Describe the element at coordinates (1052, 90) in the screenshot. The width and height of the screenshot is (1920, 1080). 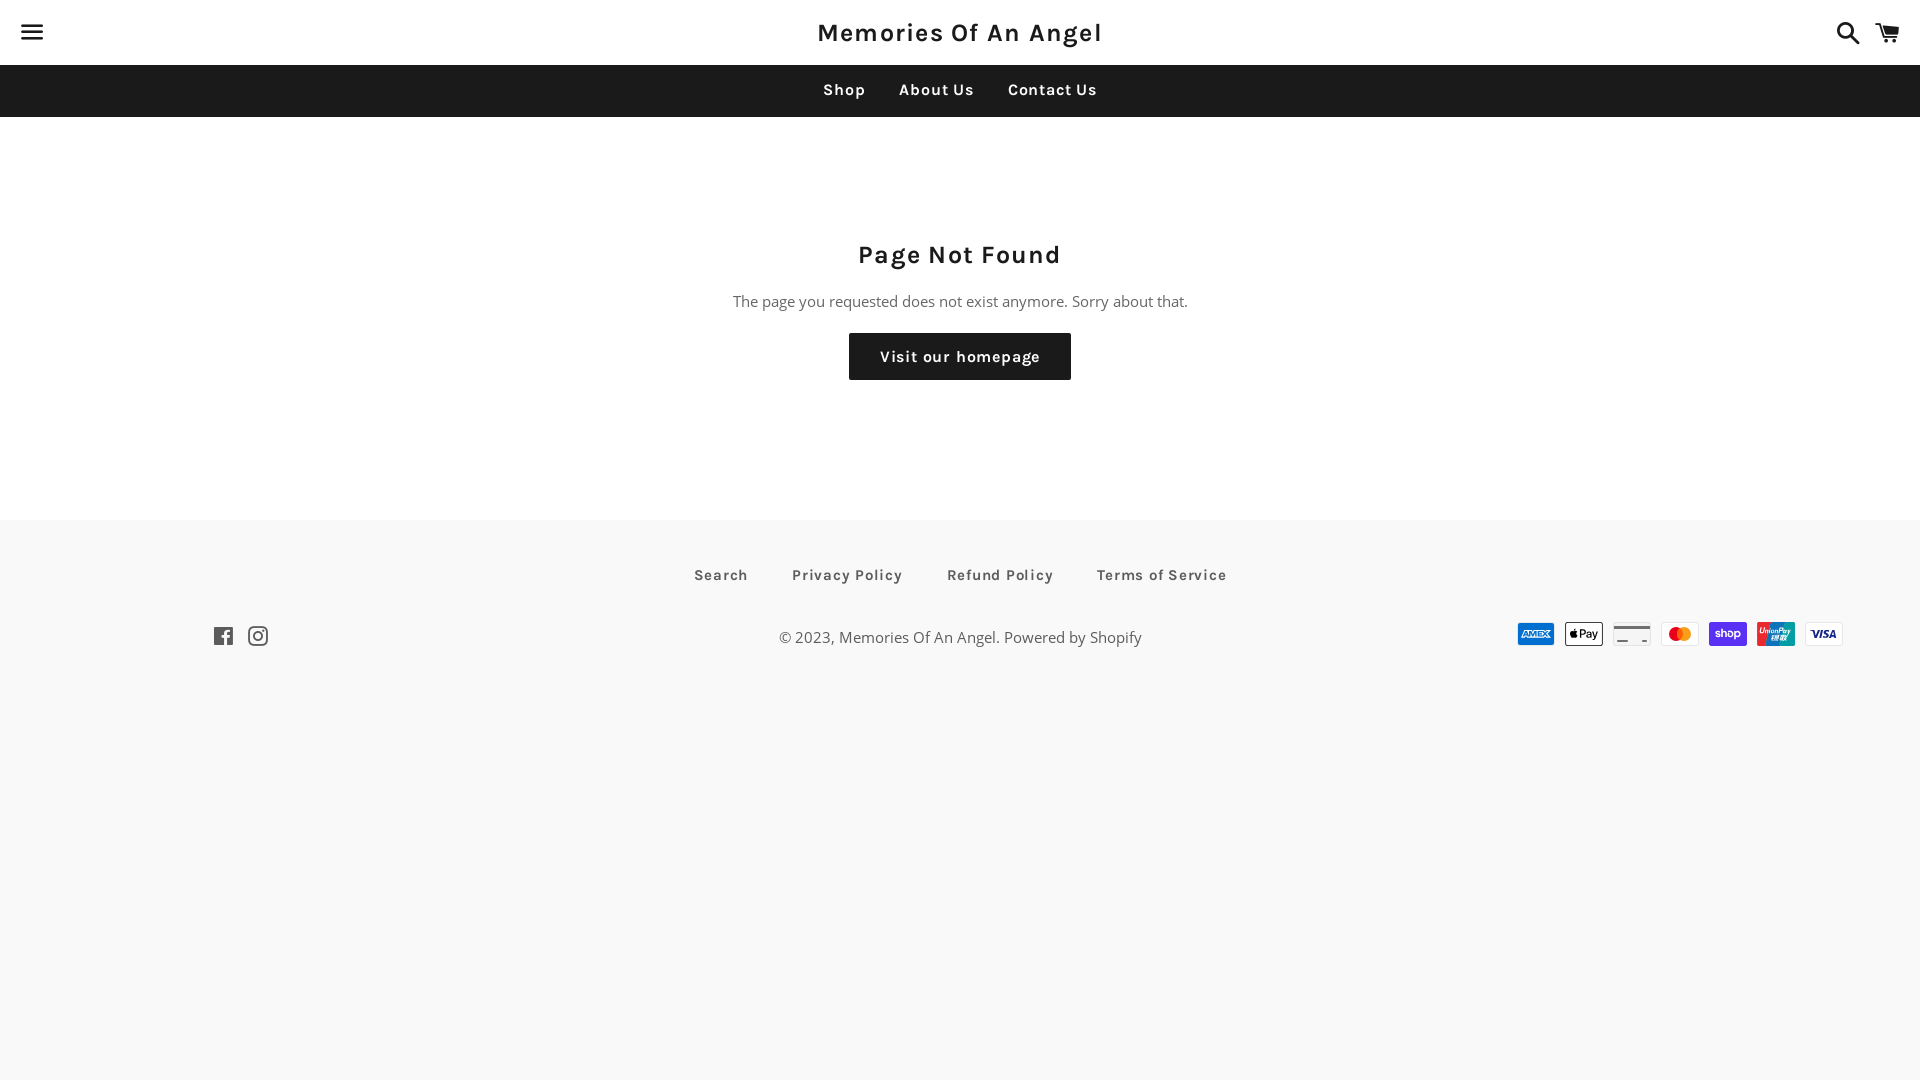
I see `Contact Us` at that location.